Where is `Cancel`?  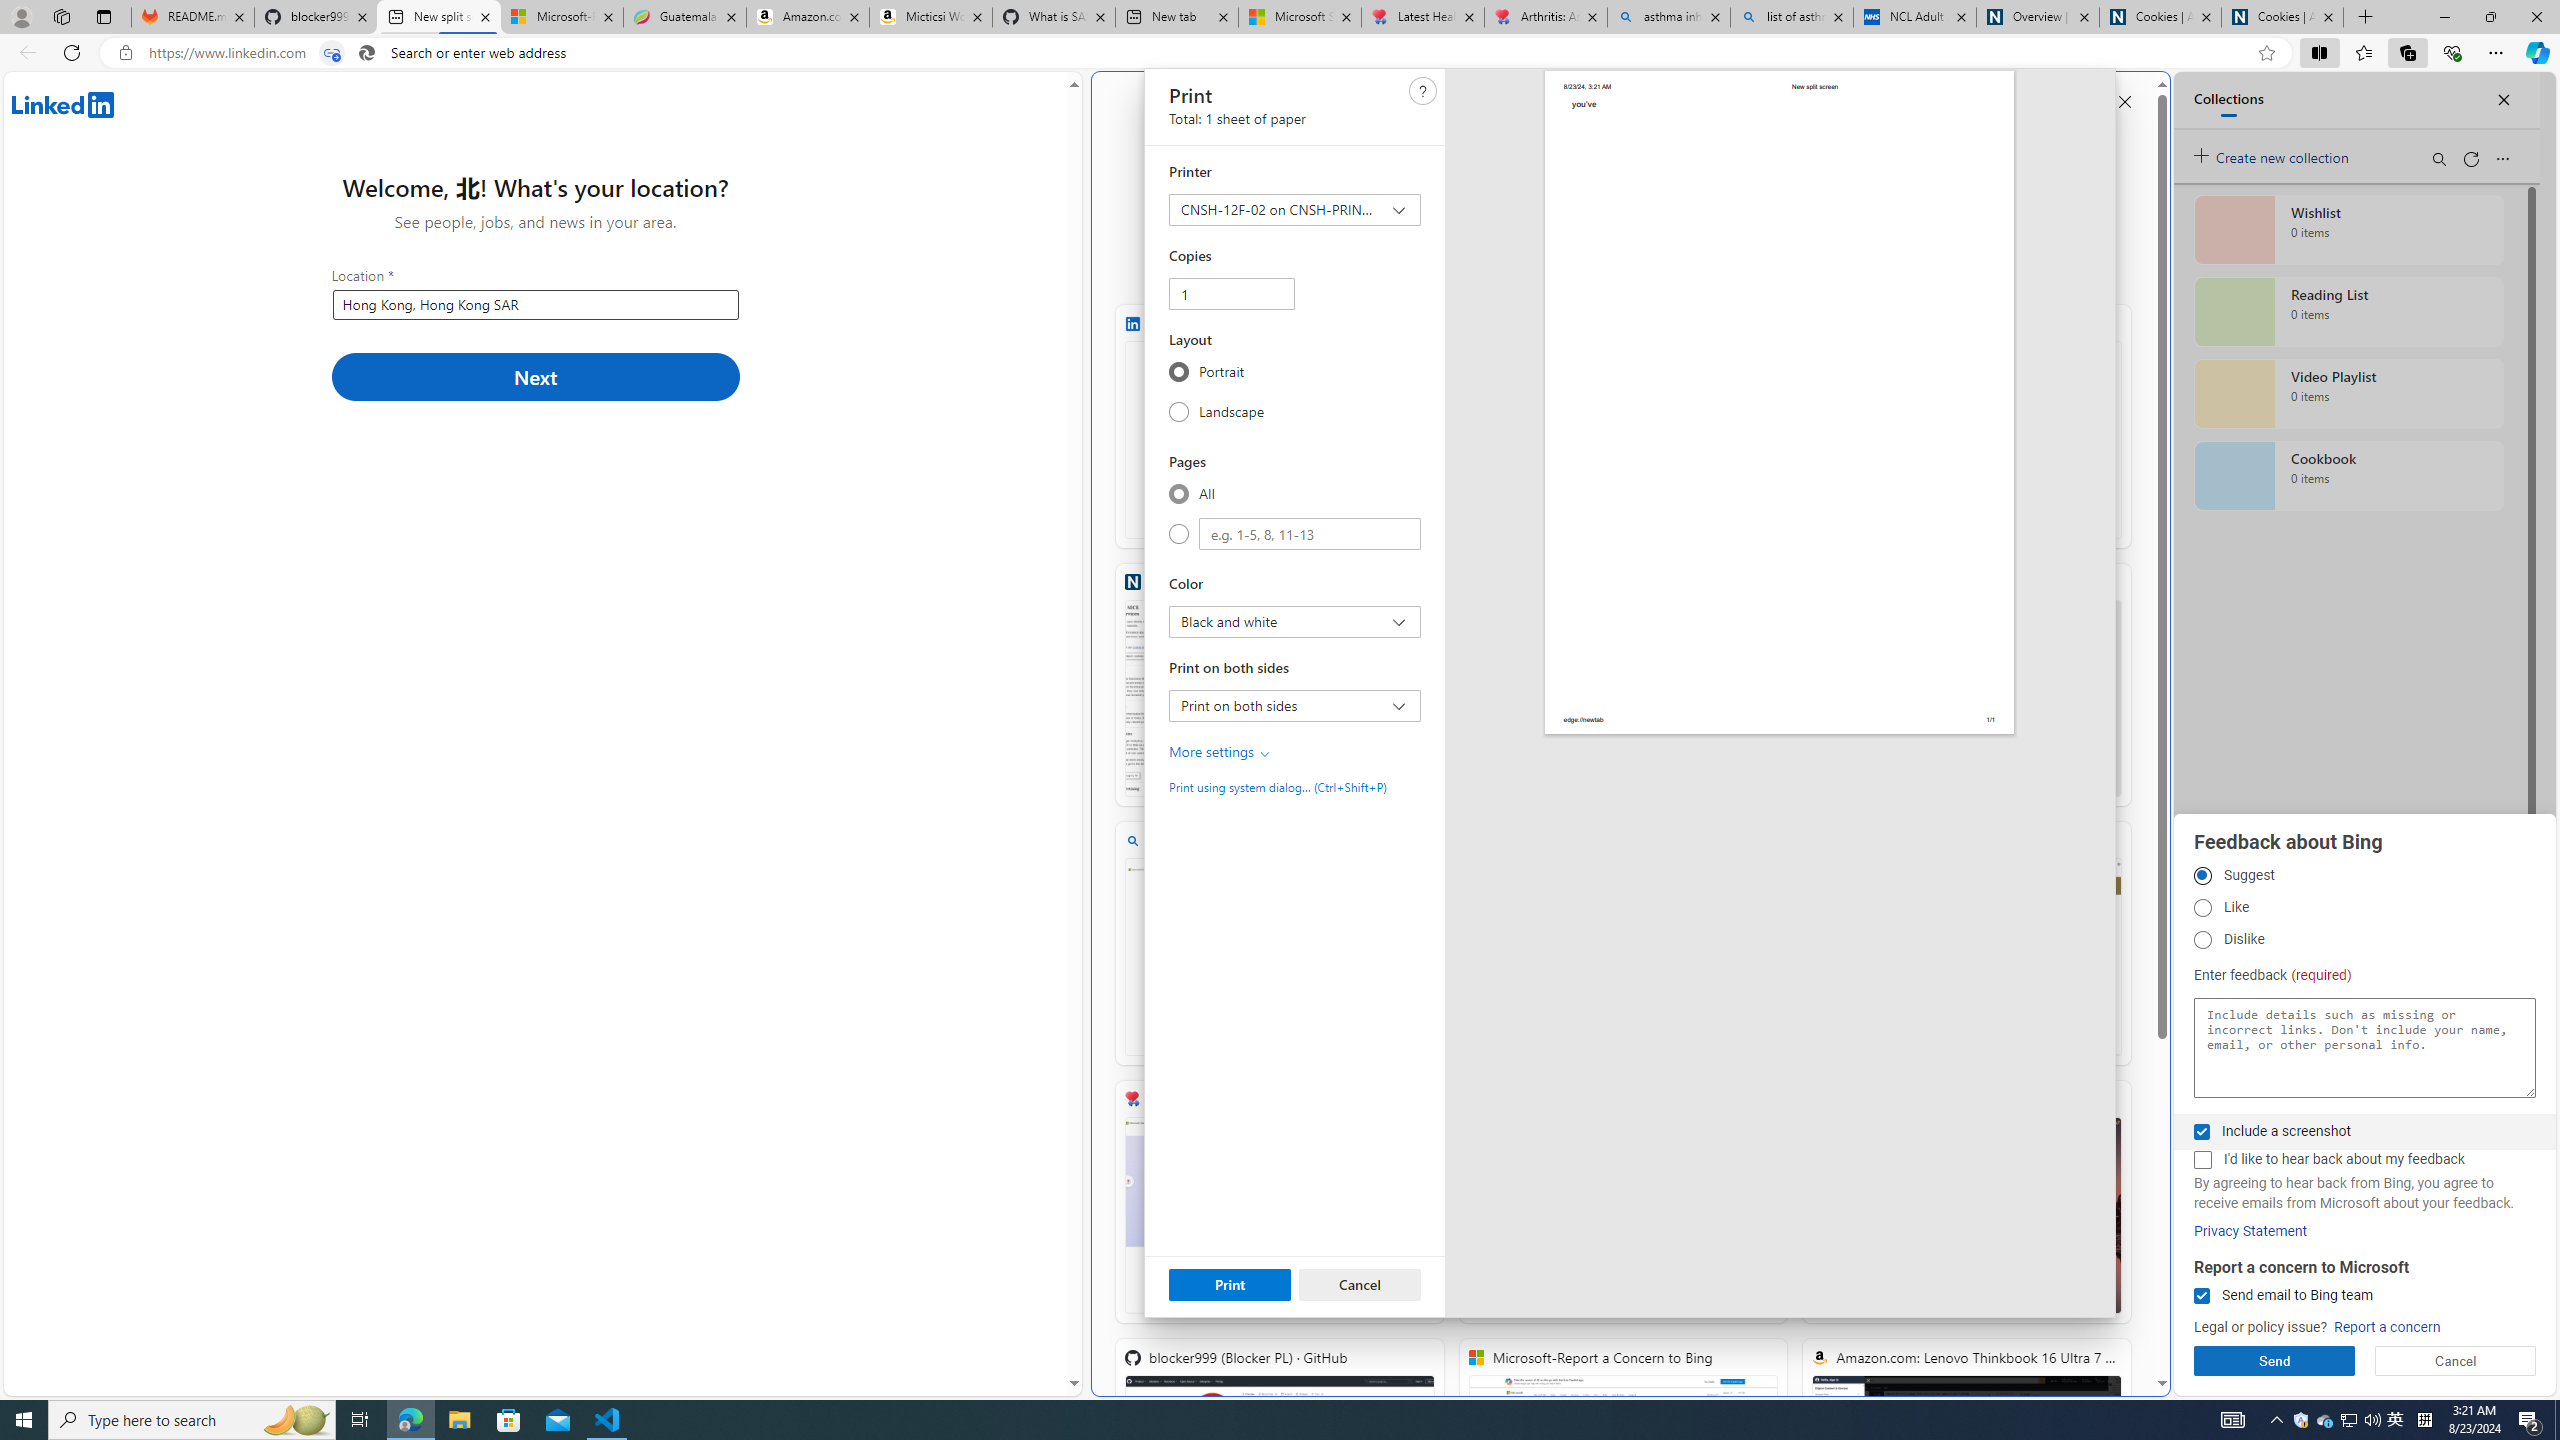 Cancel is located at coordinates (1358, 1284).